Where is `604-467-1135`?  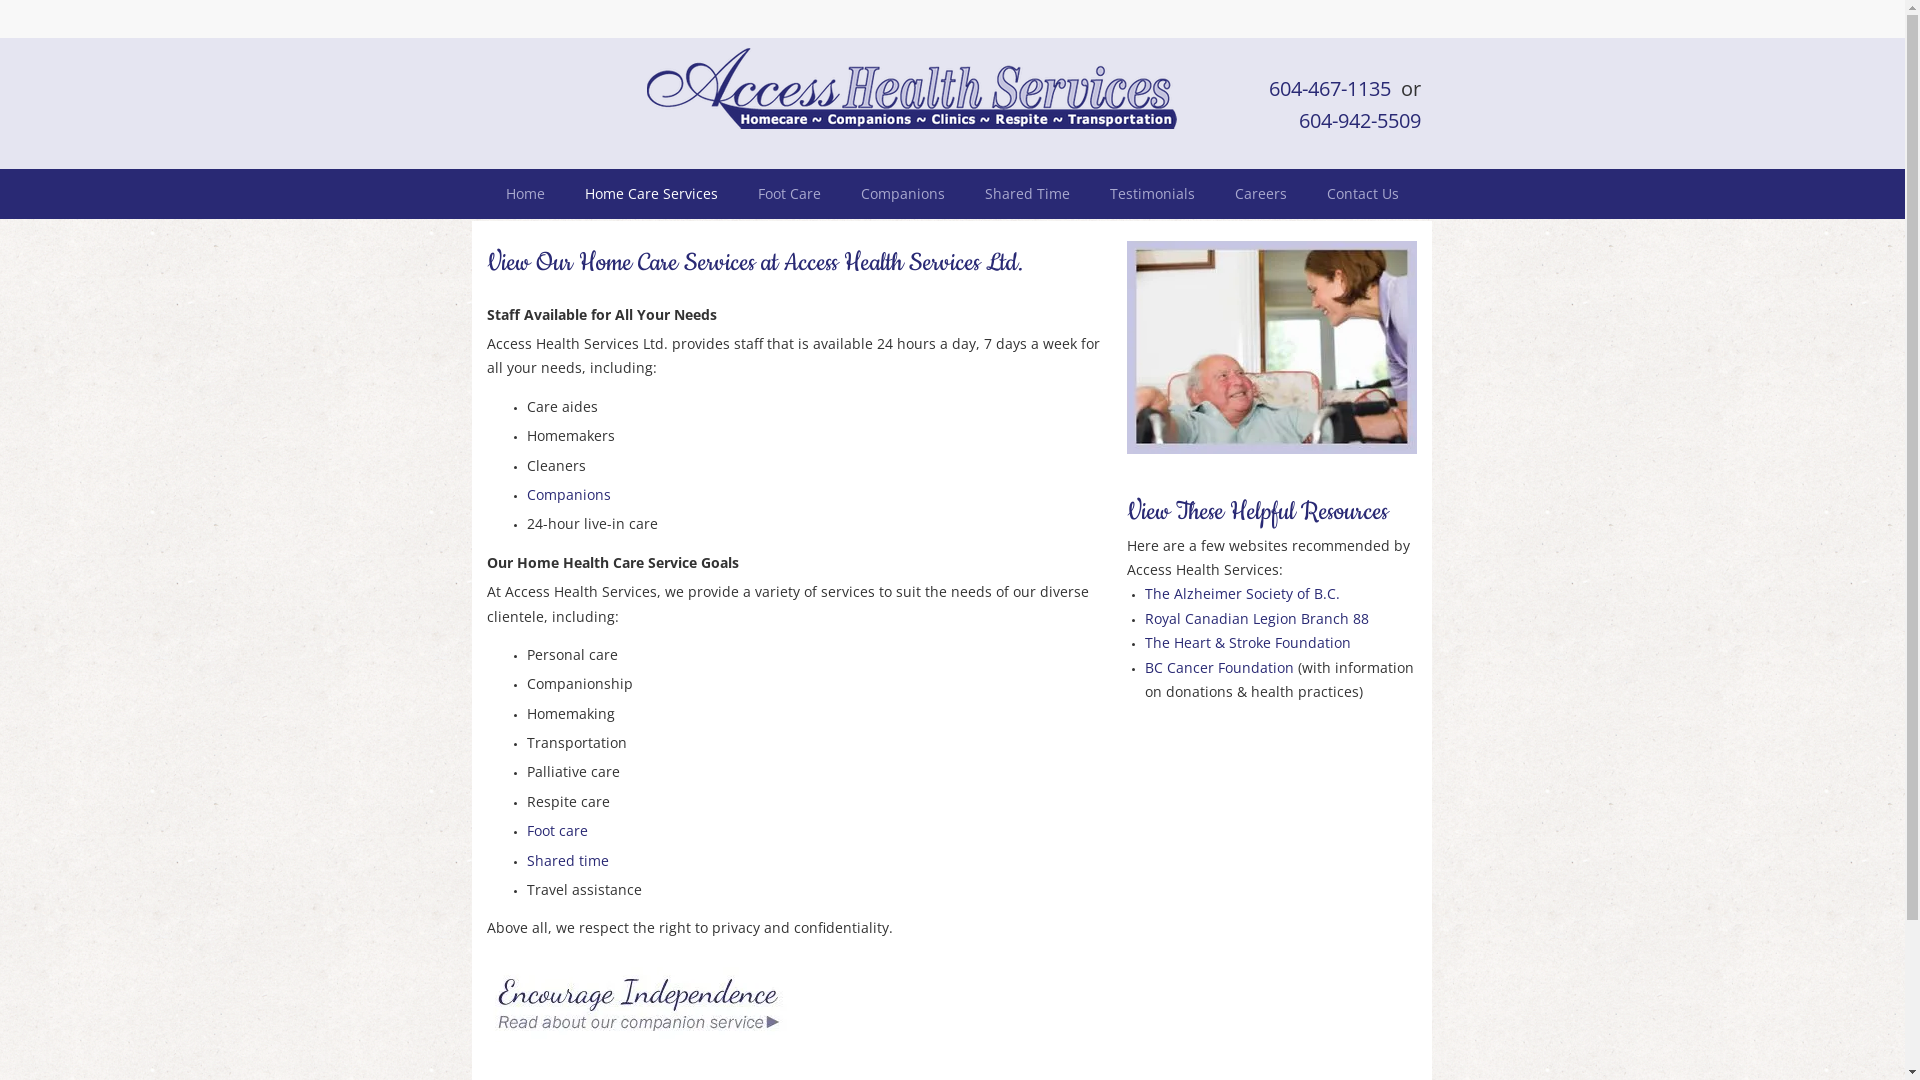 604-467-1135 is located at coordinates (1329, 88).